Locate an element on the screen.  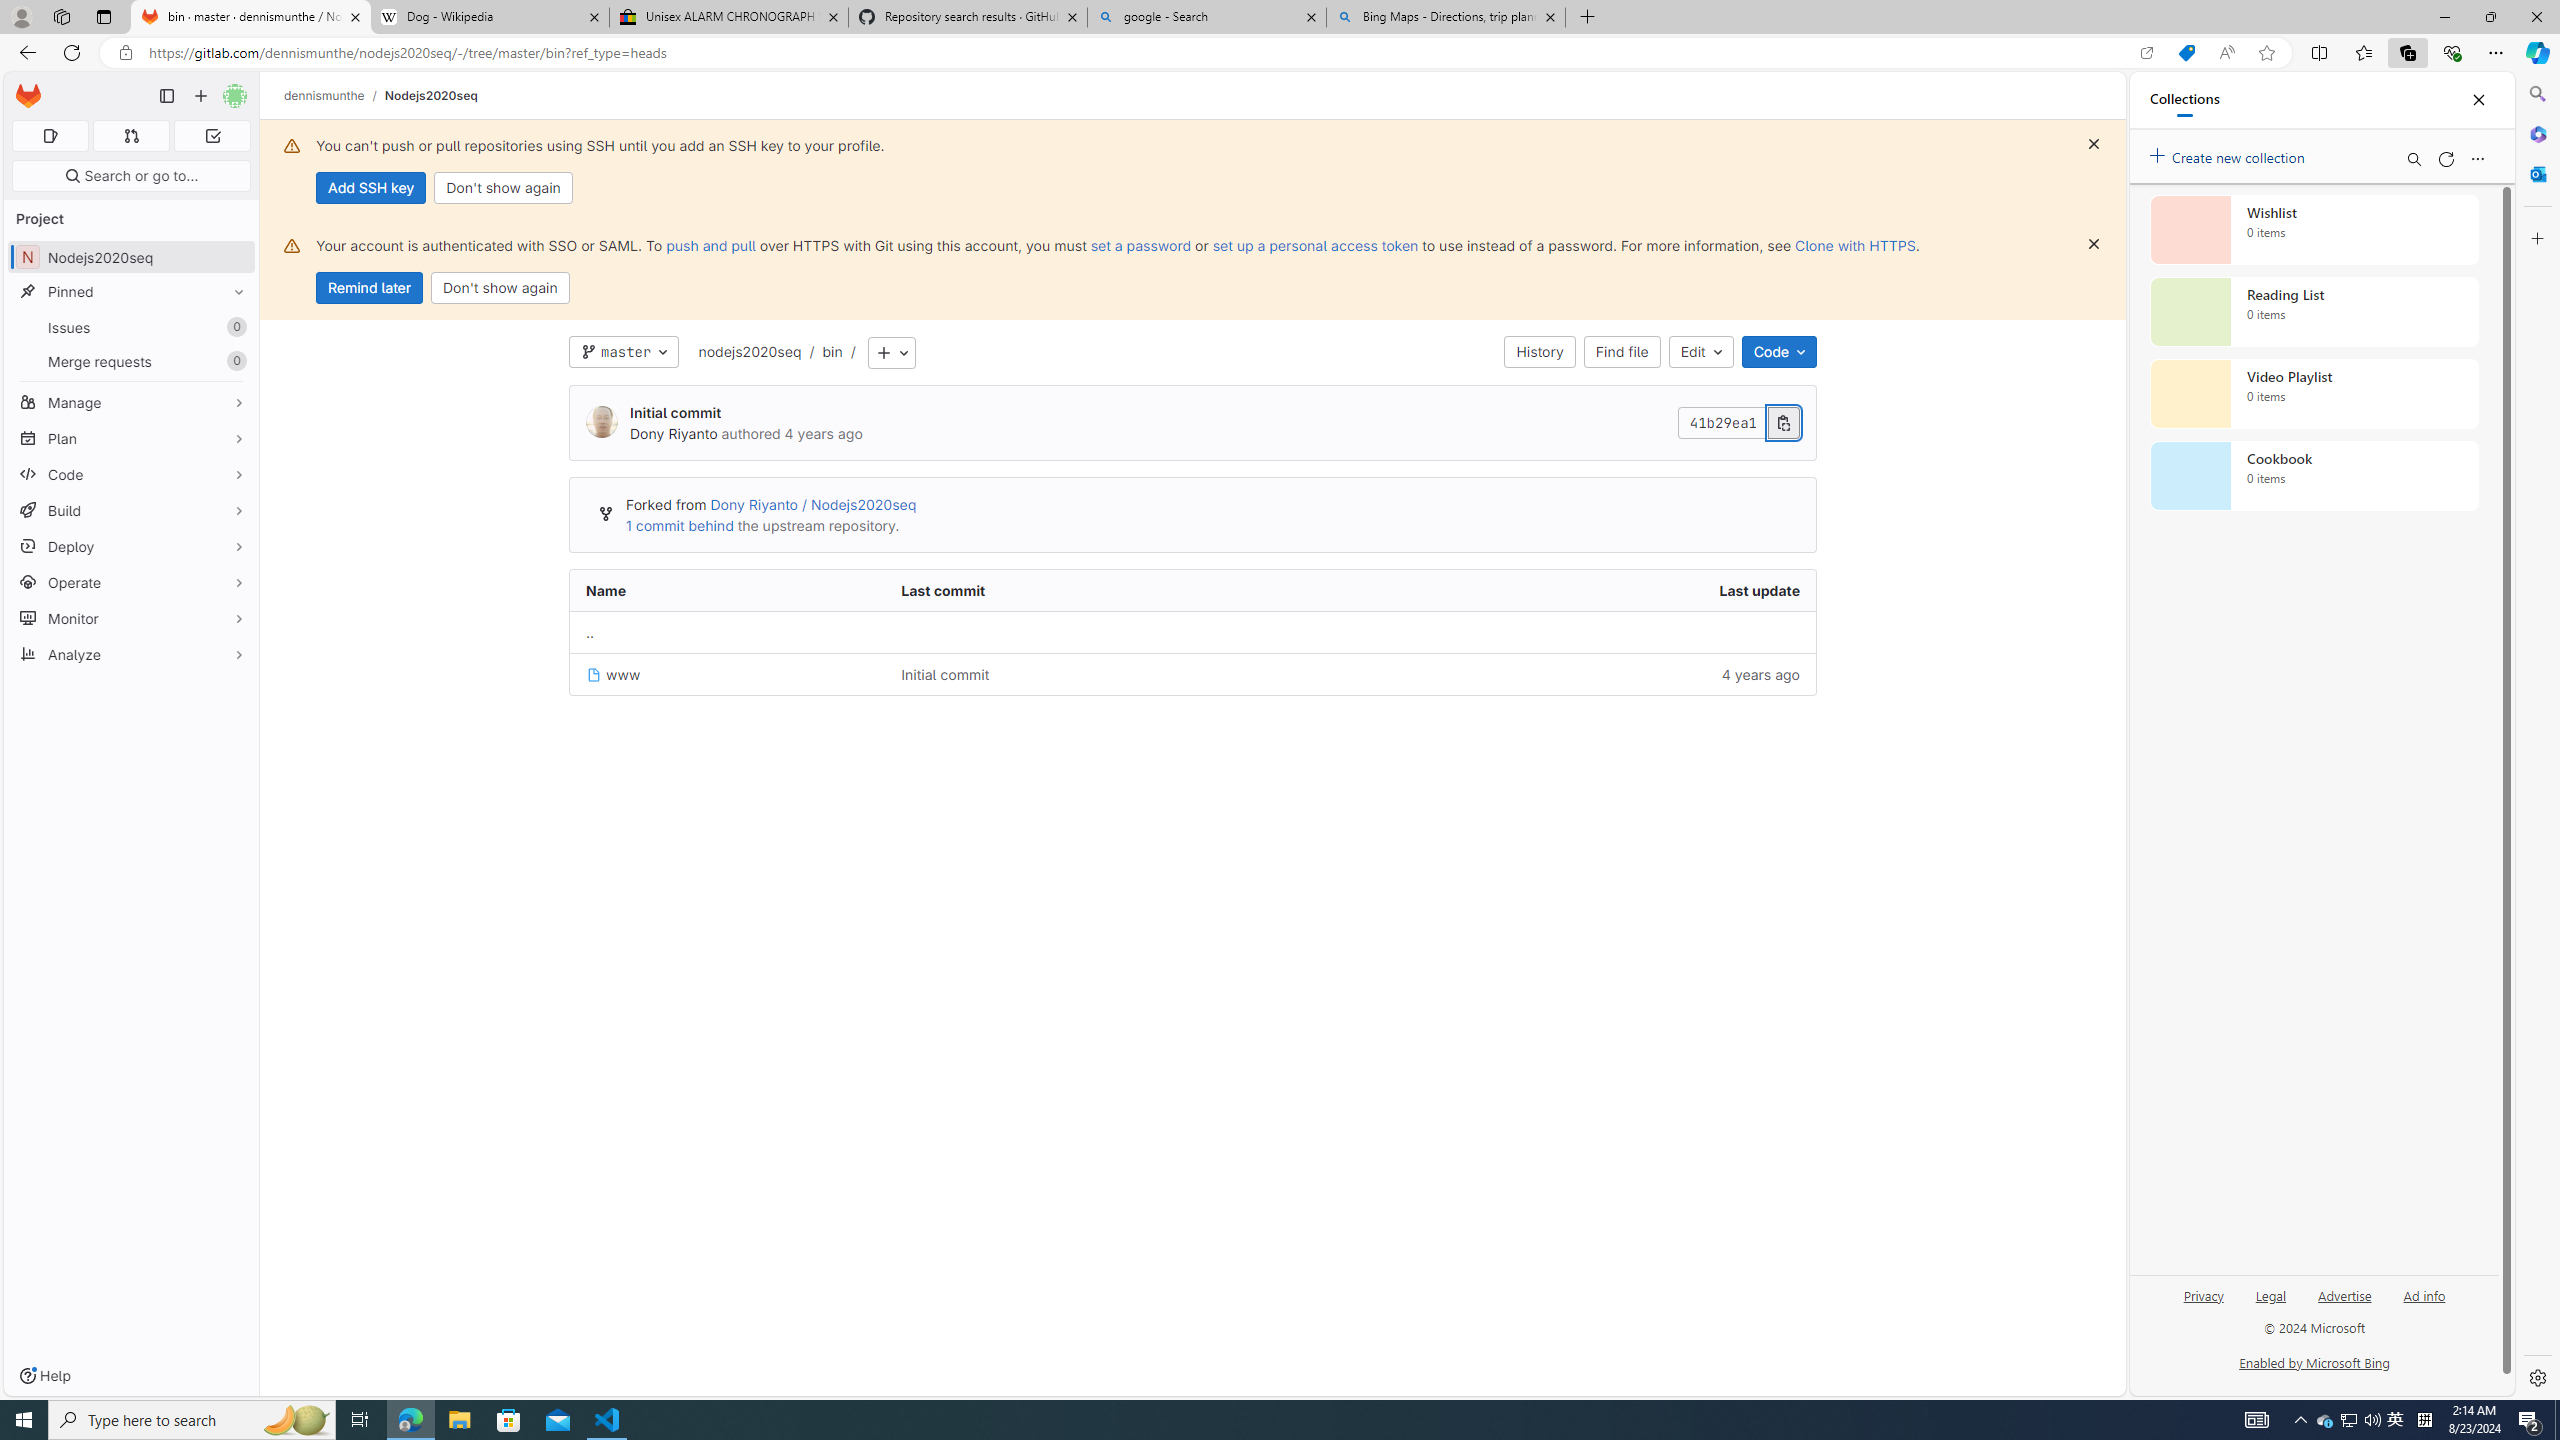
More options menu is located at coordinates (2478, 158).